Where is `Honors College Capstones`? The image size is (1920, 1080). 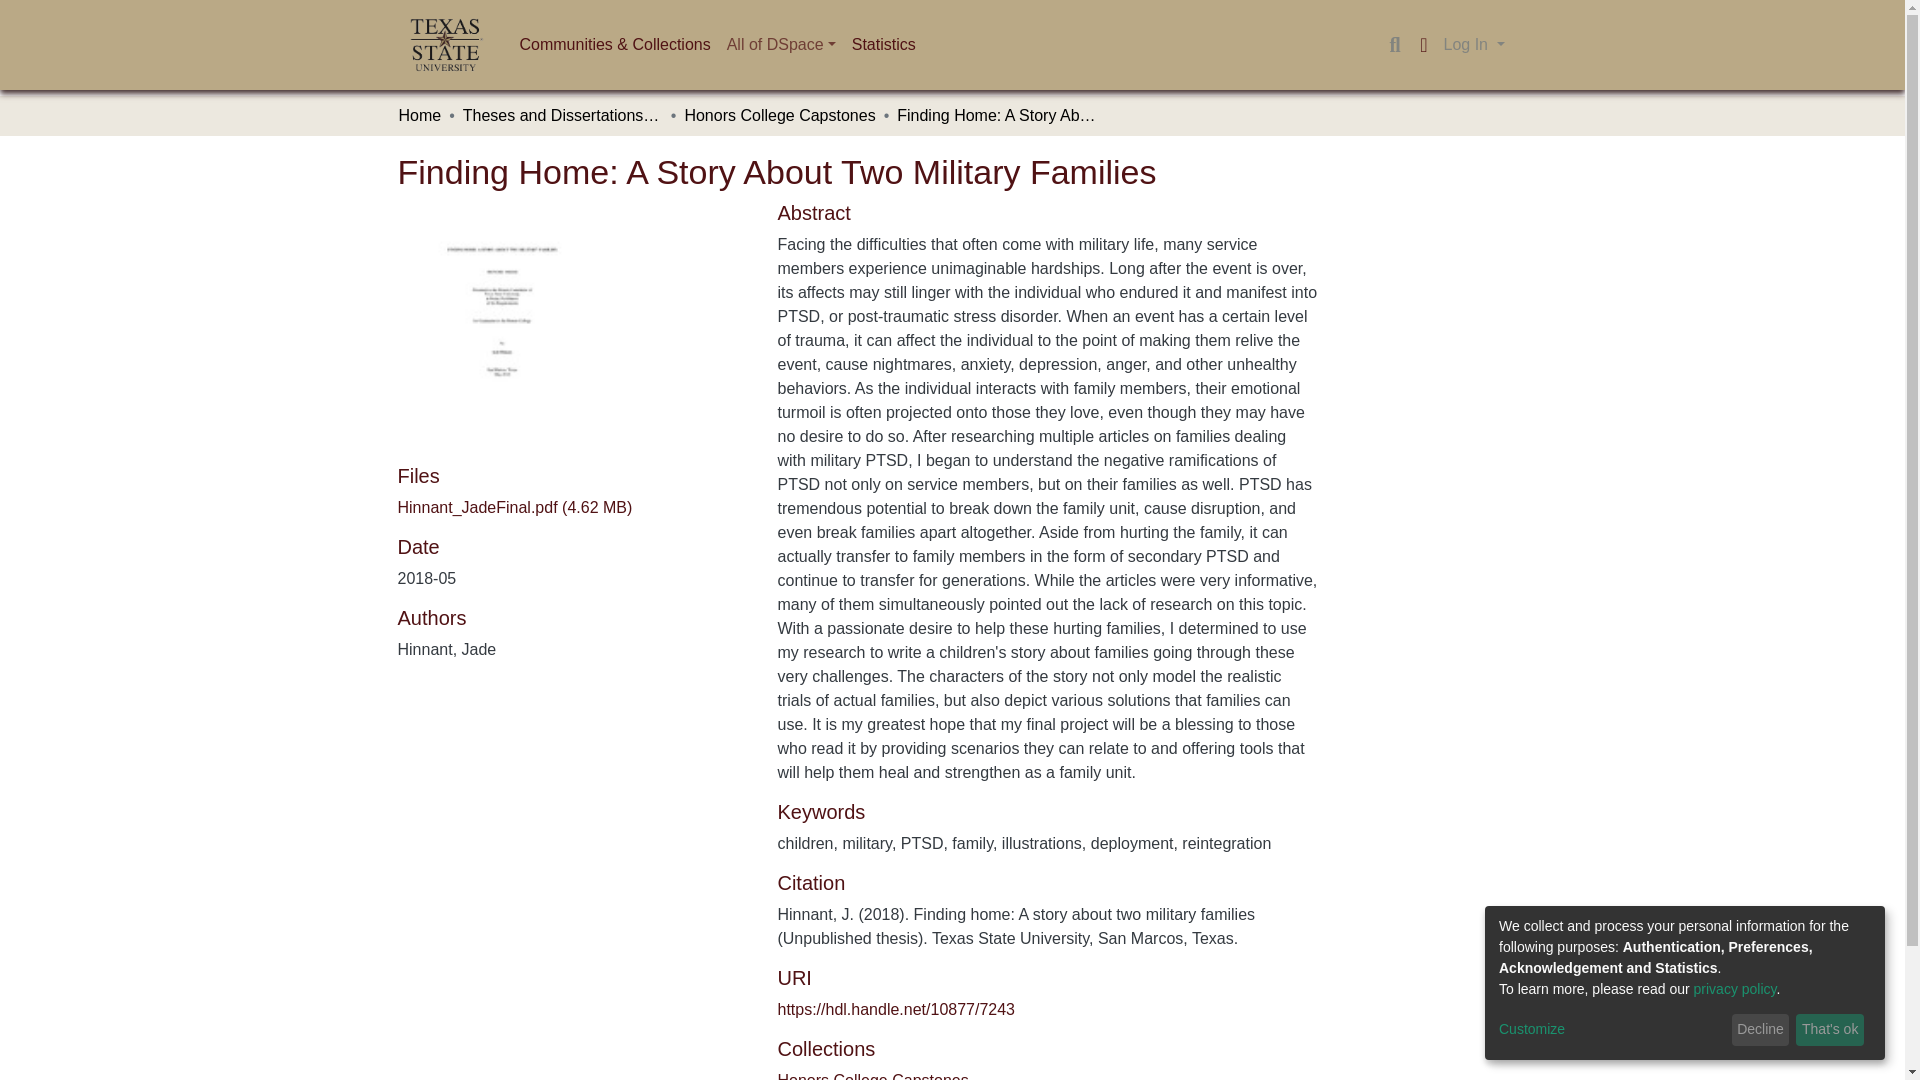 Honors College Capstones is located at coordinates (872, 1076).